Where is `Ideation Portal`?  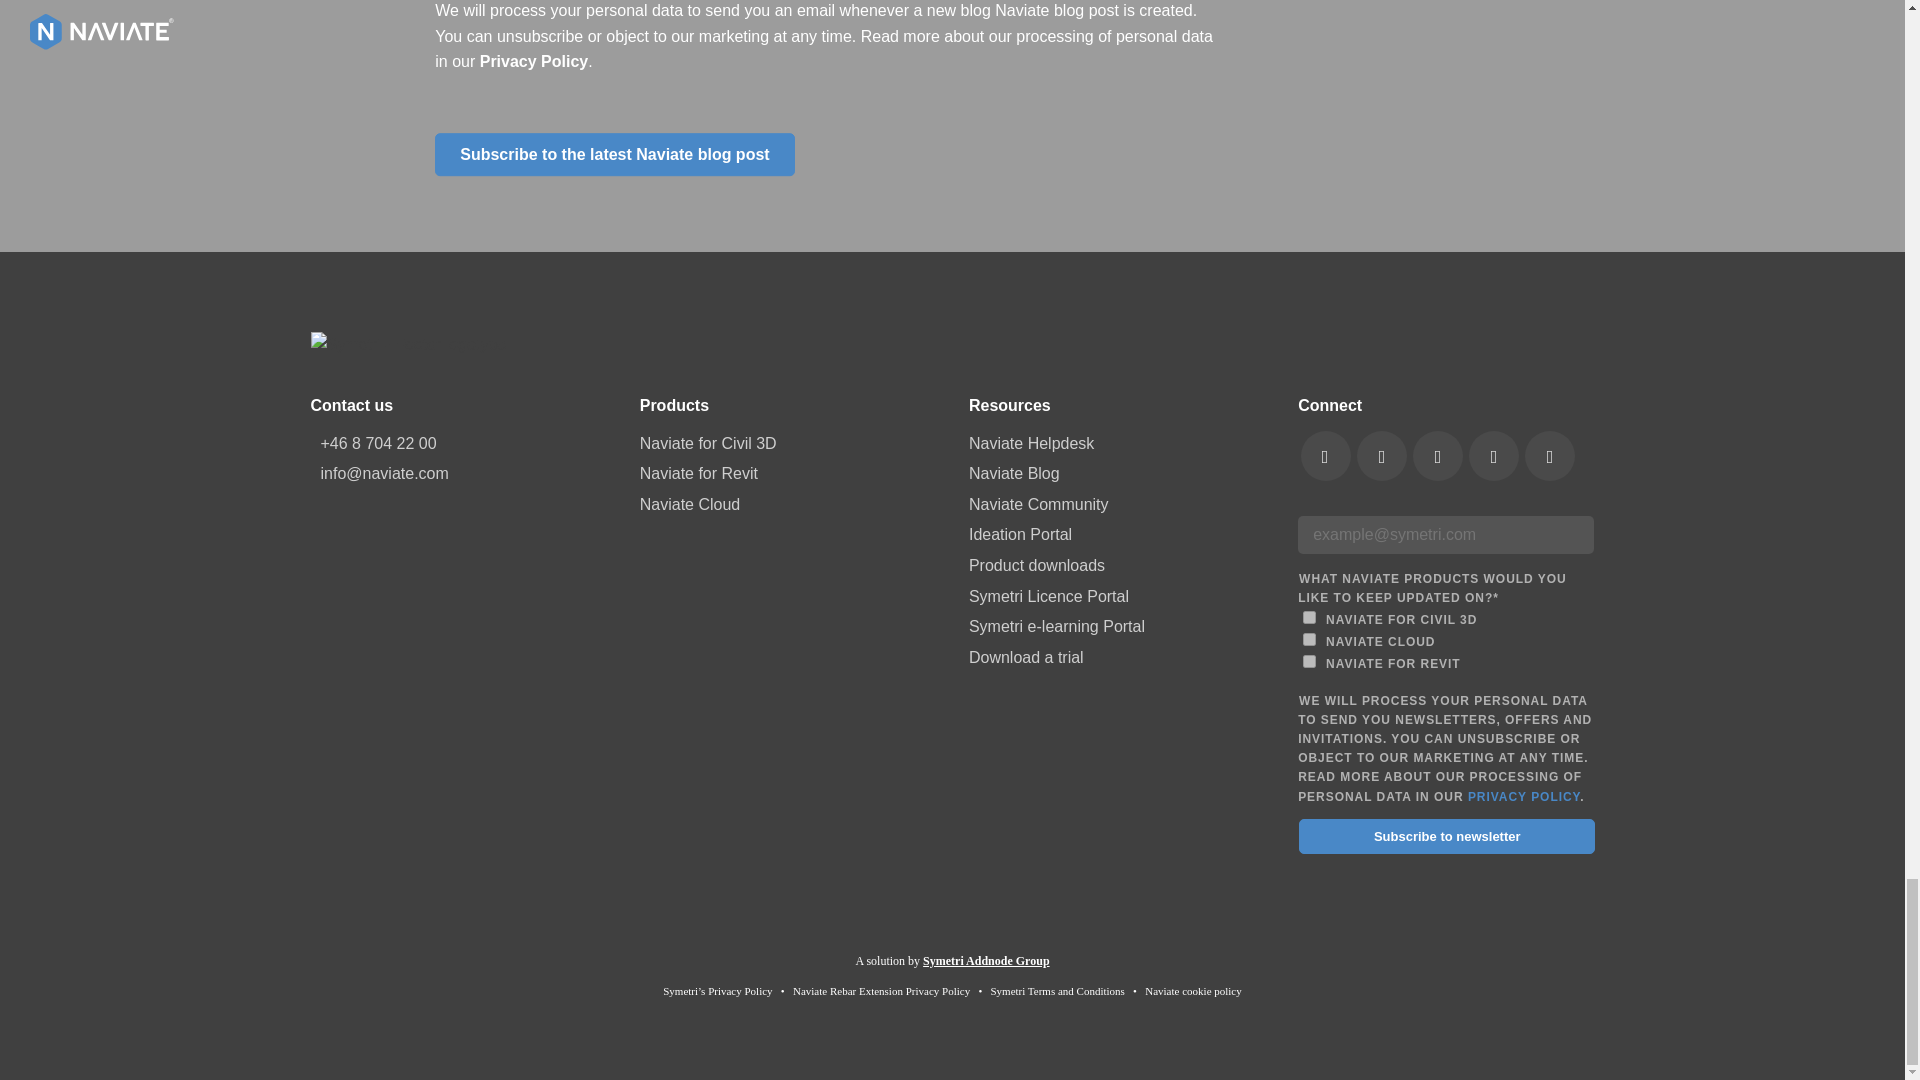 Ideation Portal is located at coordinates (1117, 534).